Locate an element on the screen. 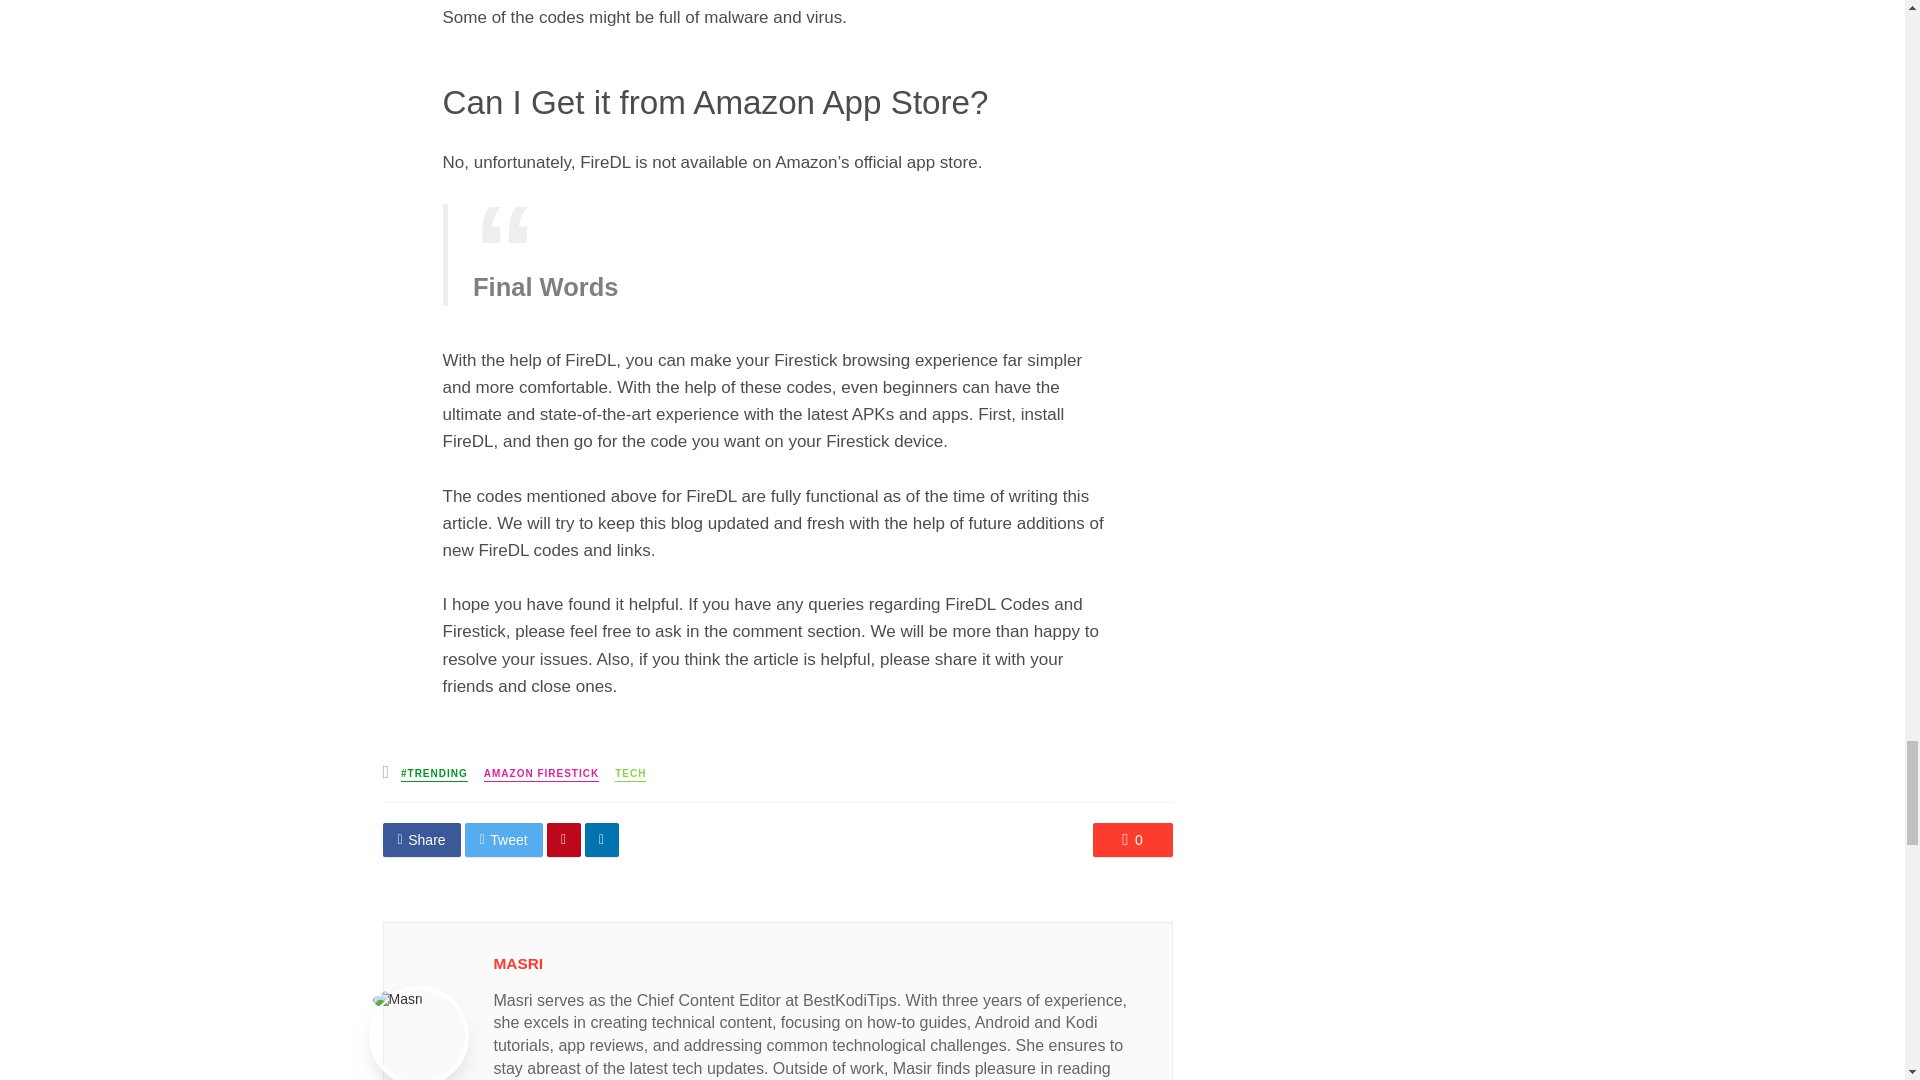 This screenshot has height=1080, width=1920. Share on Pinterest is located at coordinates (564, 840).